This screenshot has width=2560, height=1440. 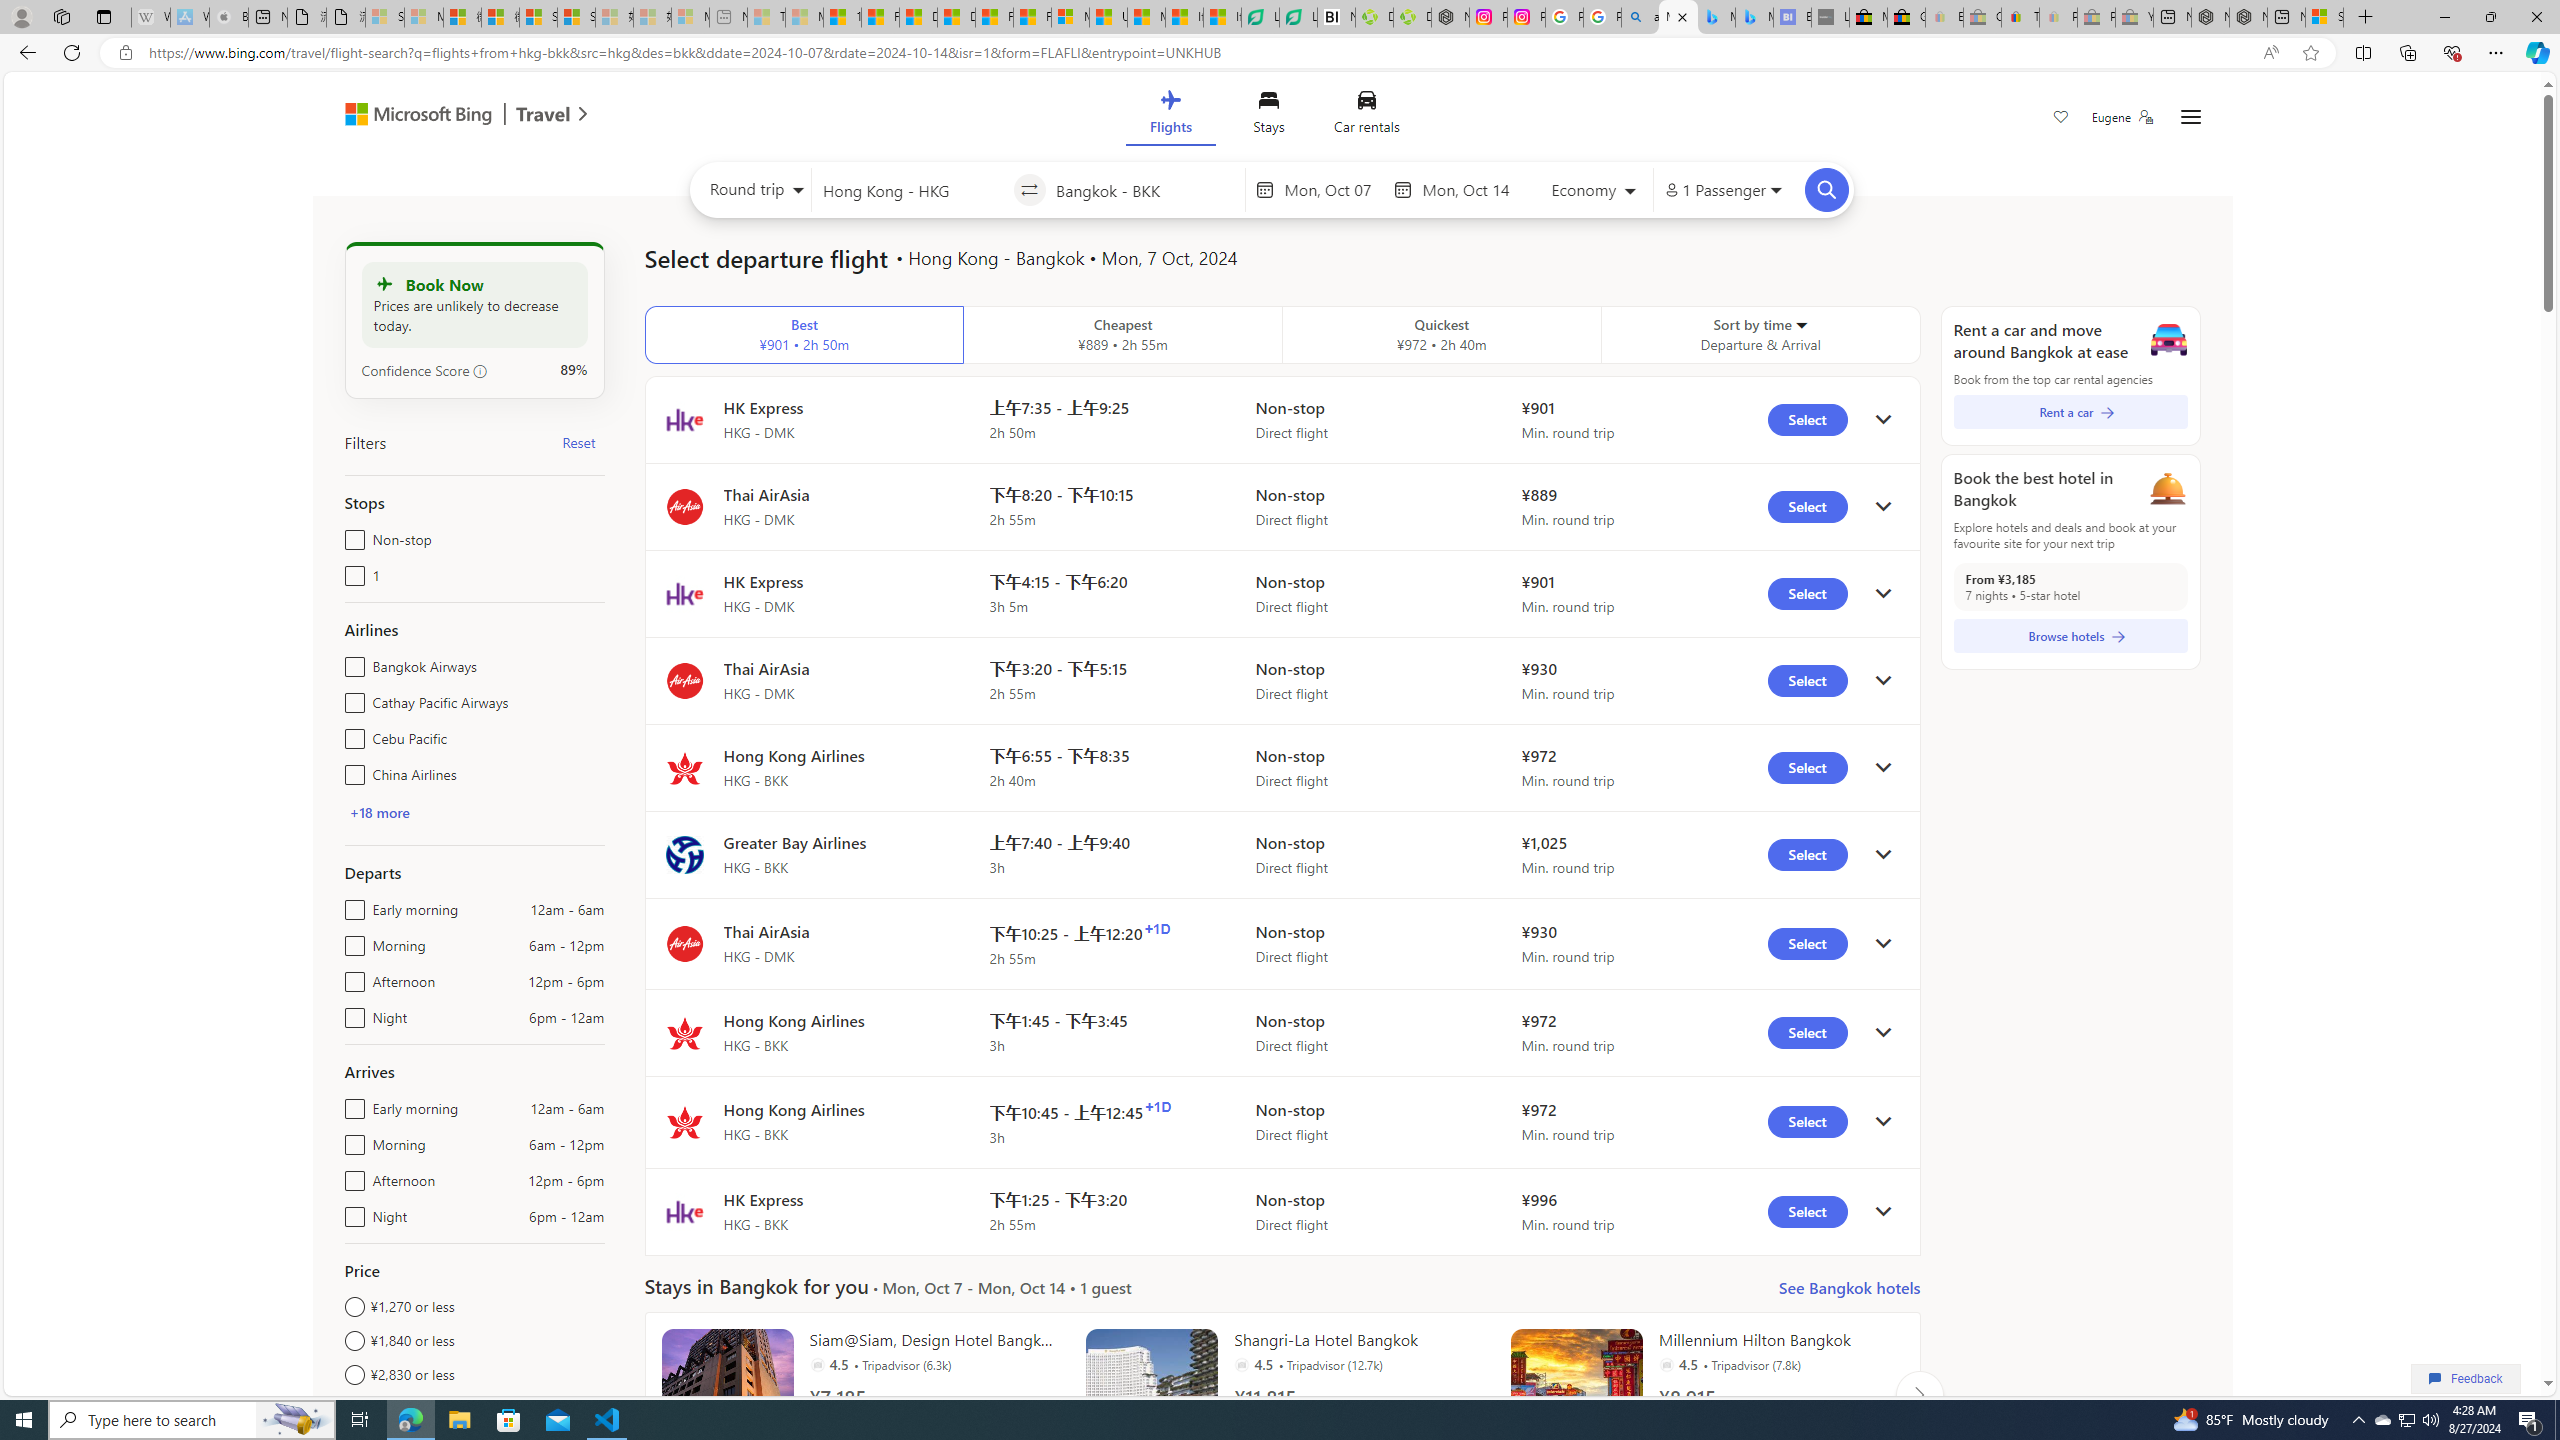 I want to click on Reset, so click(x=578, y=442).